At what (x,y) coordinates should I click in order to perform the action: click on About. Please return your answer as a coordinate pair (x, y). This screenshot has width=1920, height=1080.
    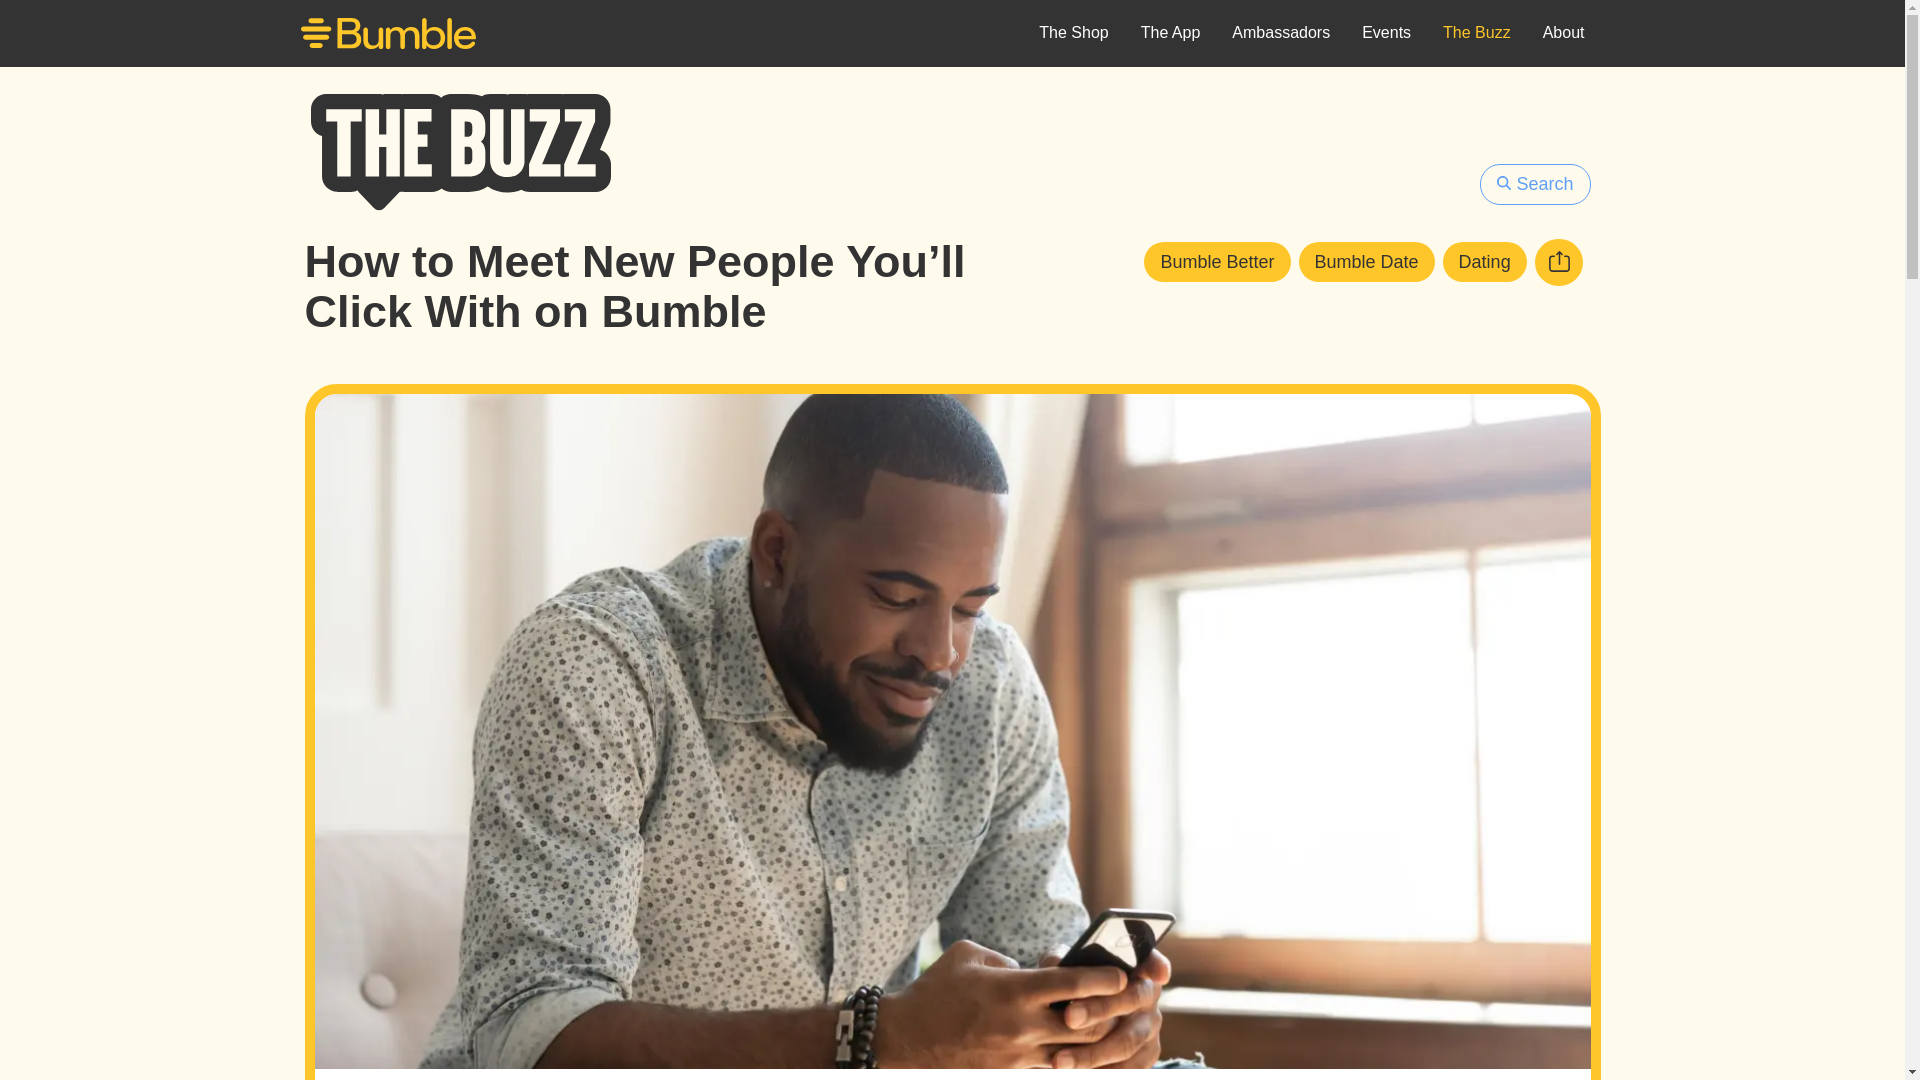
    Looking at the image, I should click on (1564, 34).